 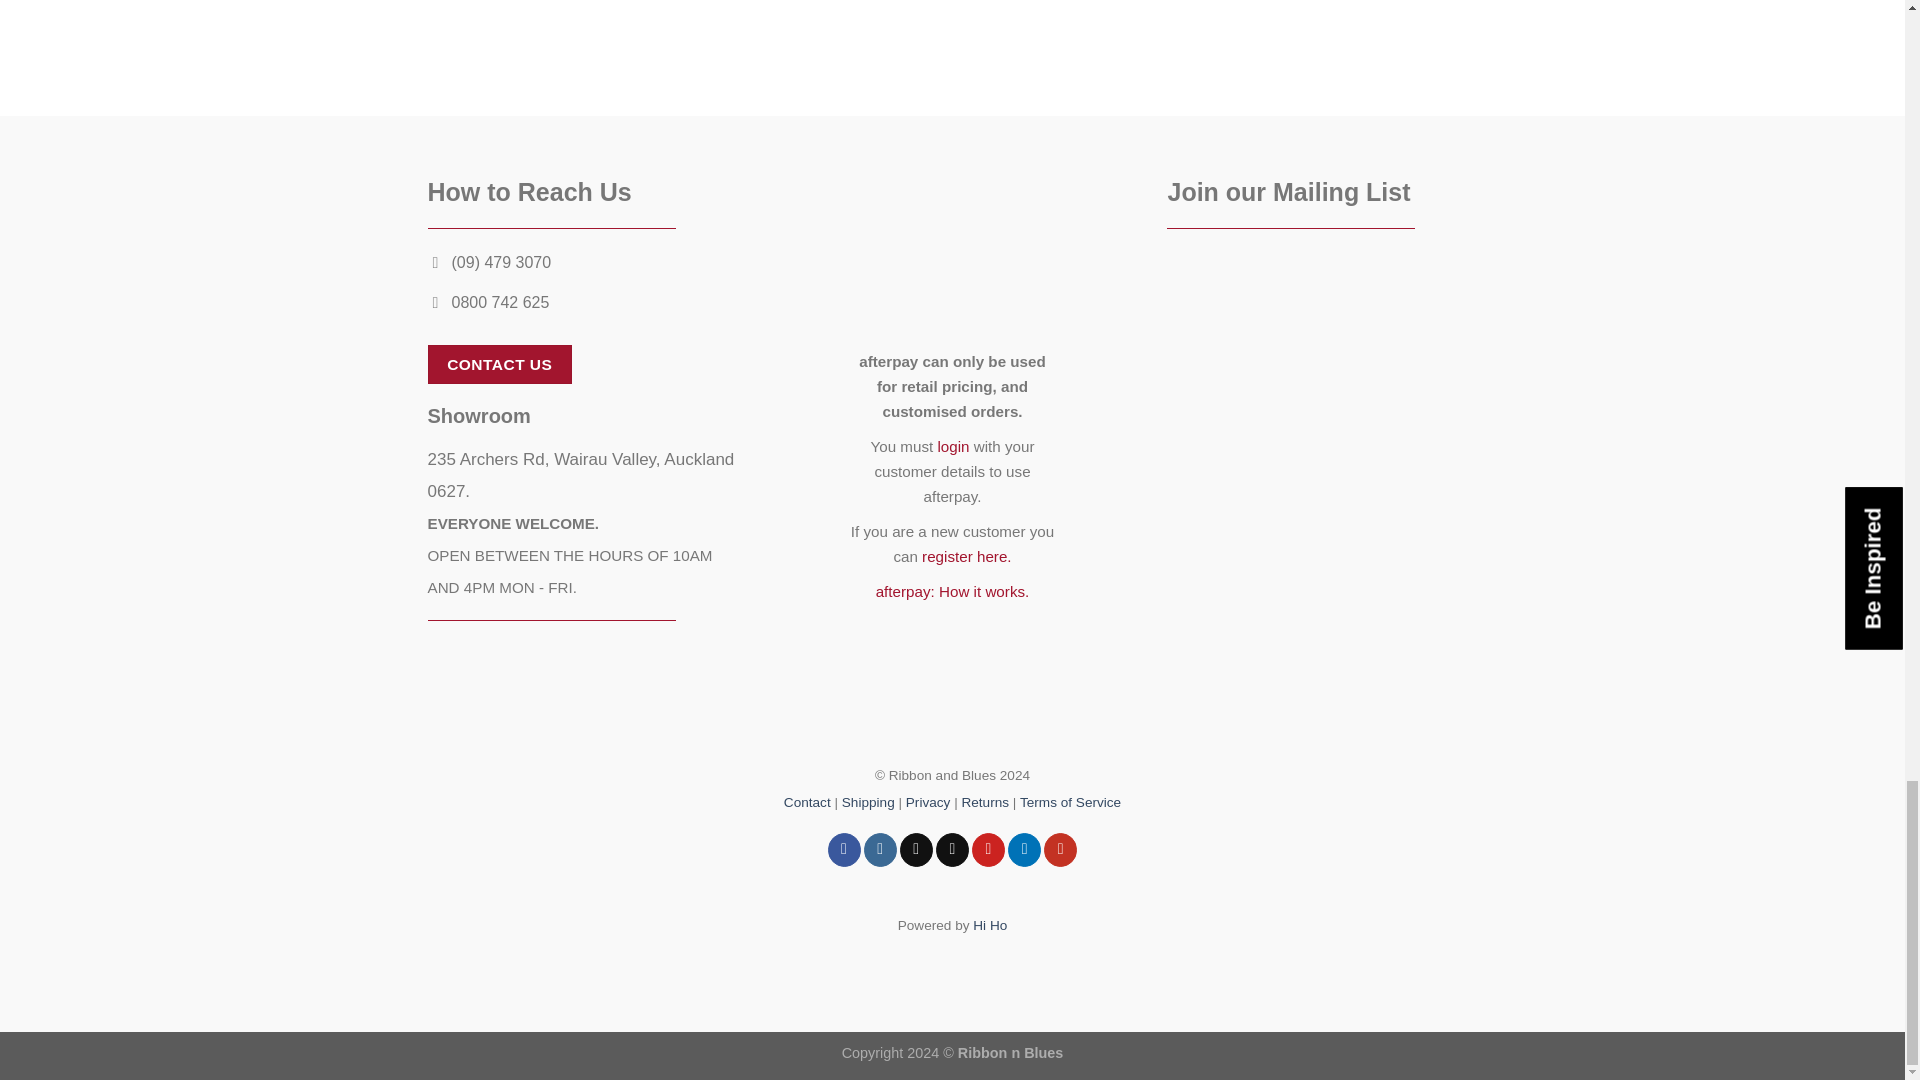 What do you see at coordinates (1024, 850) in the screenshot?
I see `Follow on LinkedIn` at bounding box center [1024, 850].